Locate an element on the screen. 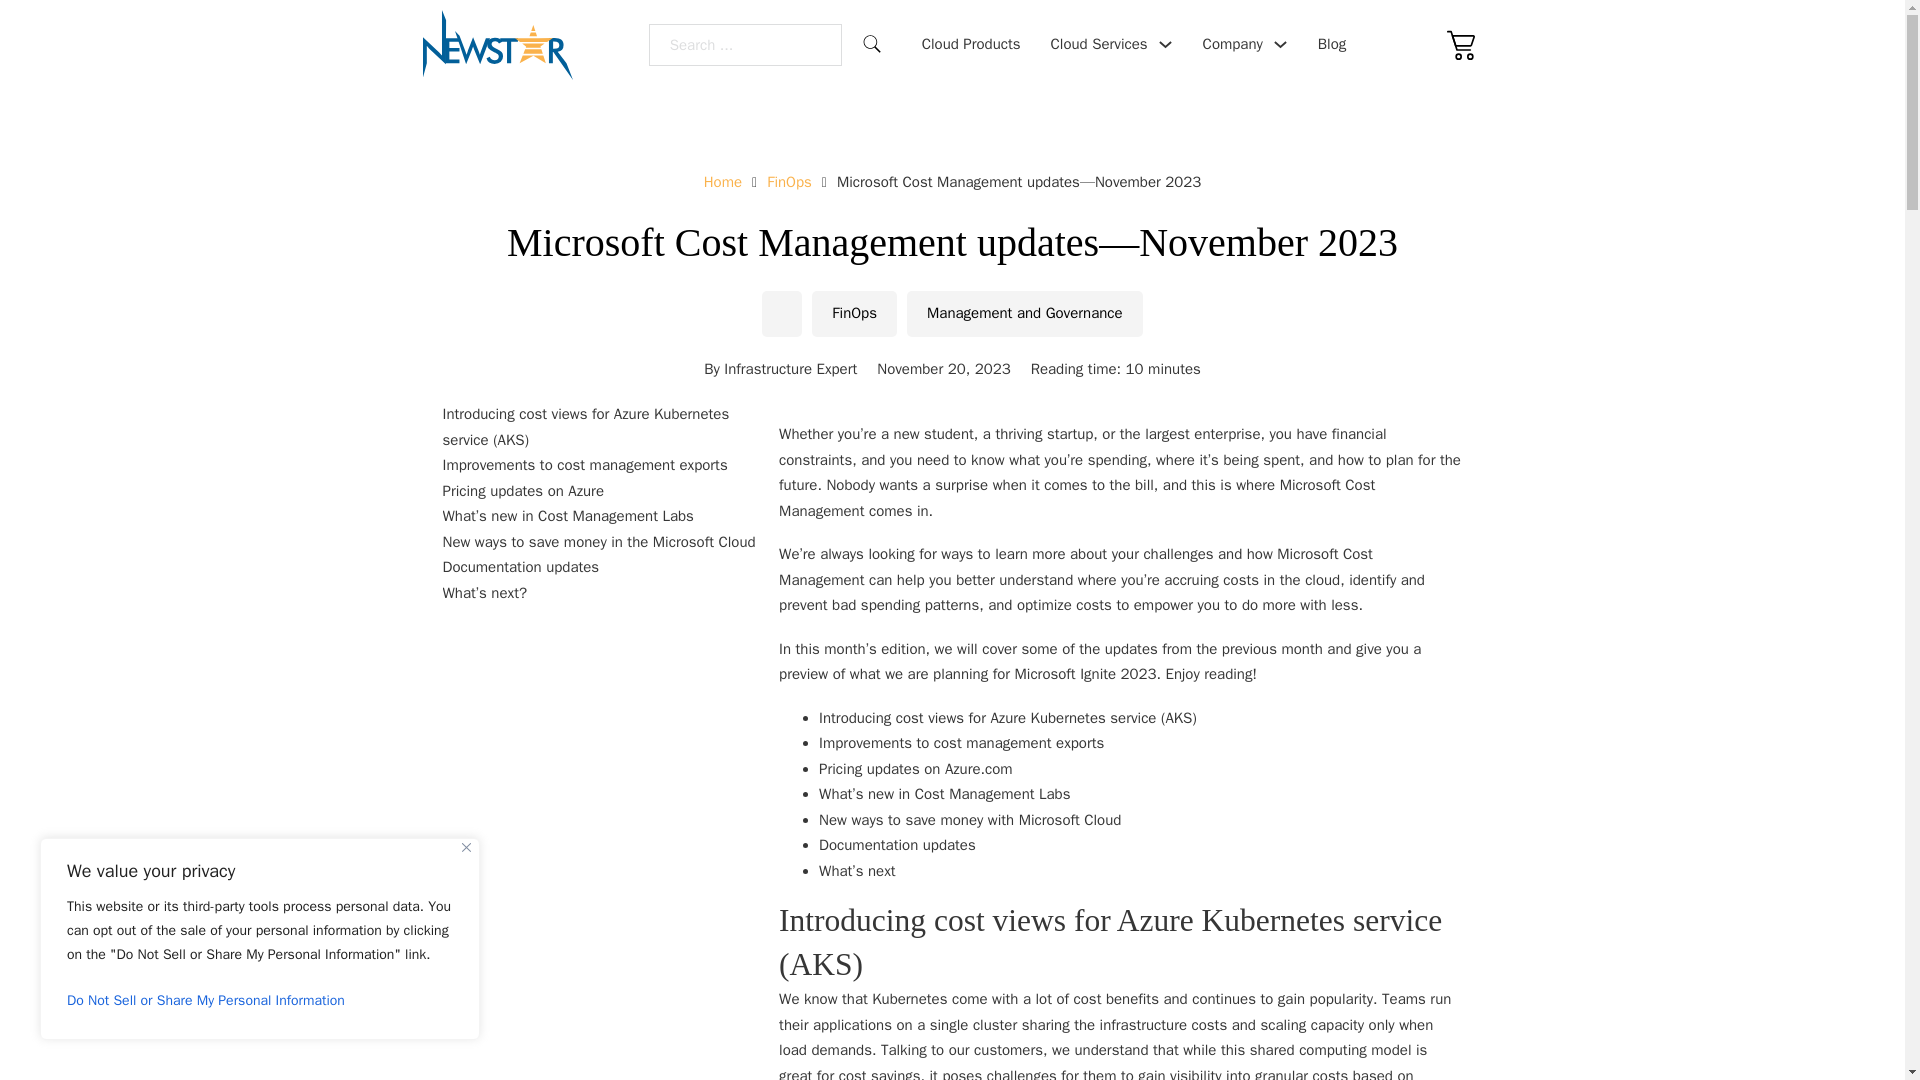 This screenshot has width=1920, height=1080. New ways to save money in the Microsoft Cloud is located at coordinates (610, 543).